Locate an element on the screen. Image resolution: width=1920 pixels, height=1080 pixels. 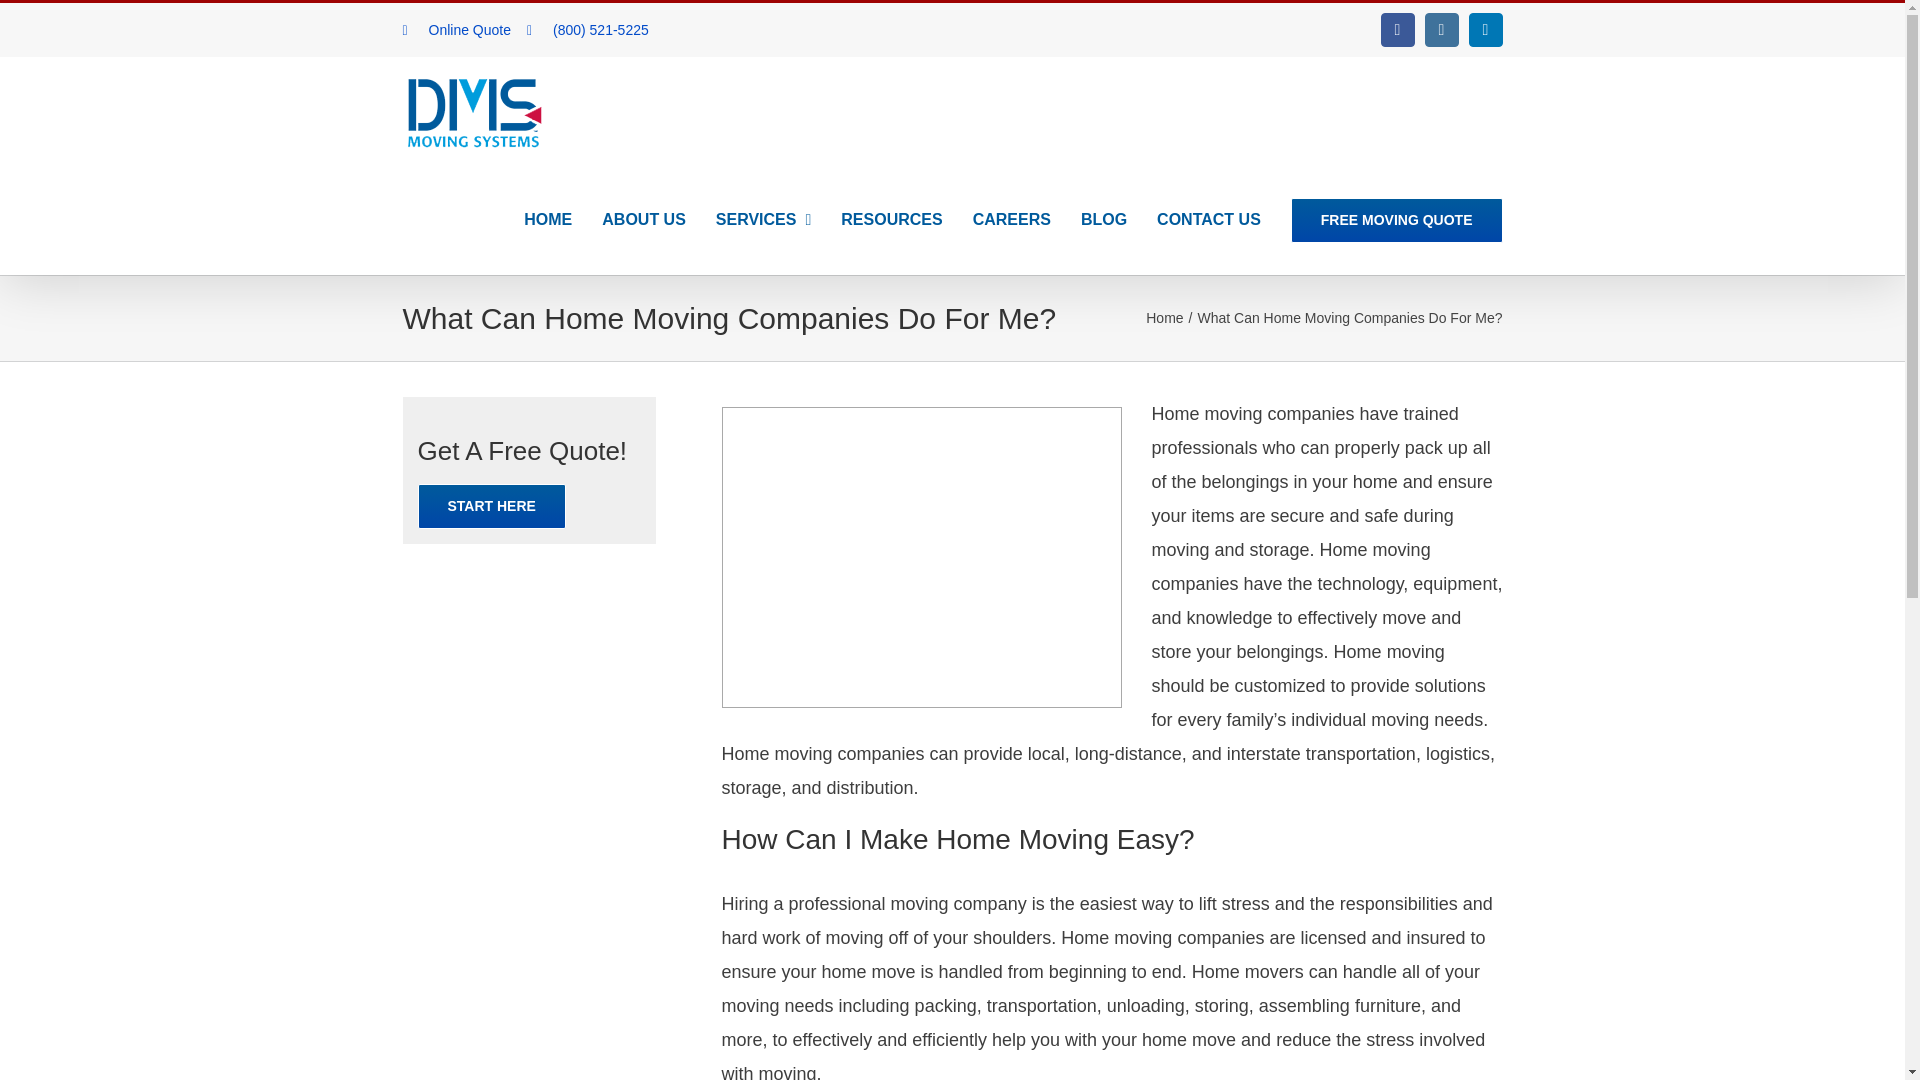
View Larger Image is located at coordinates (920, 558).